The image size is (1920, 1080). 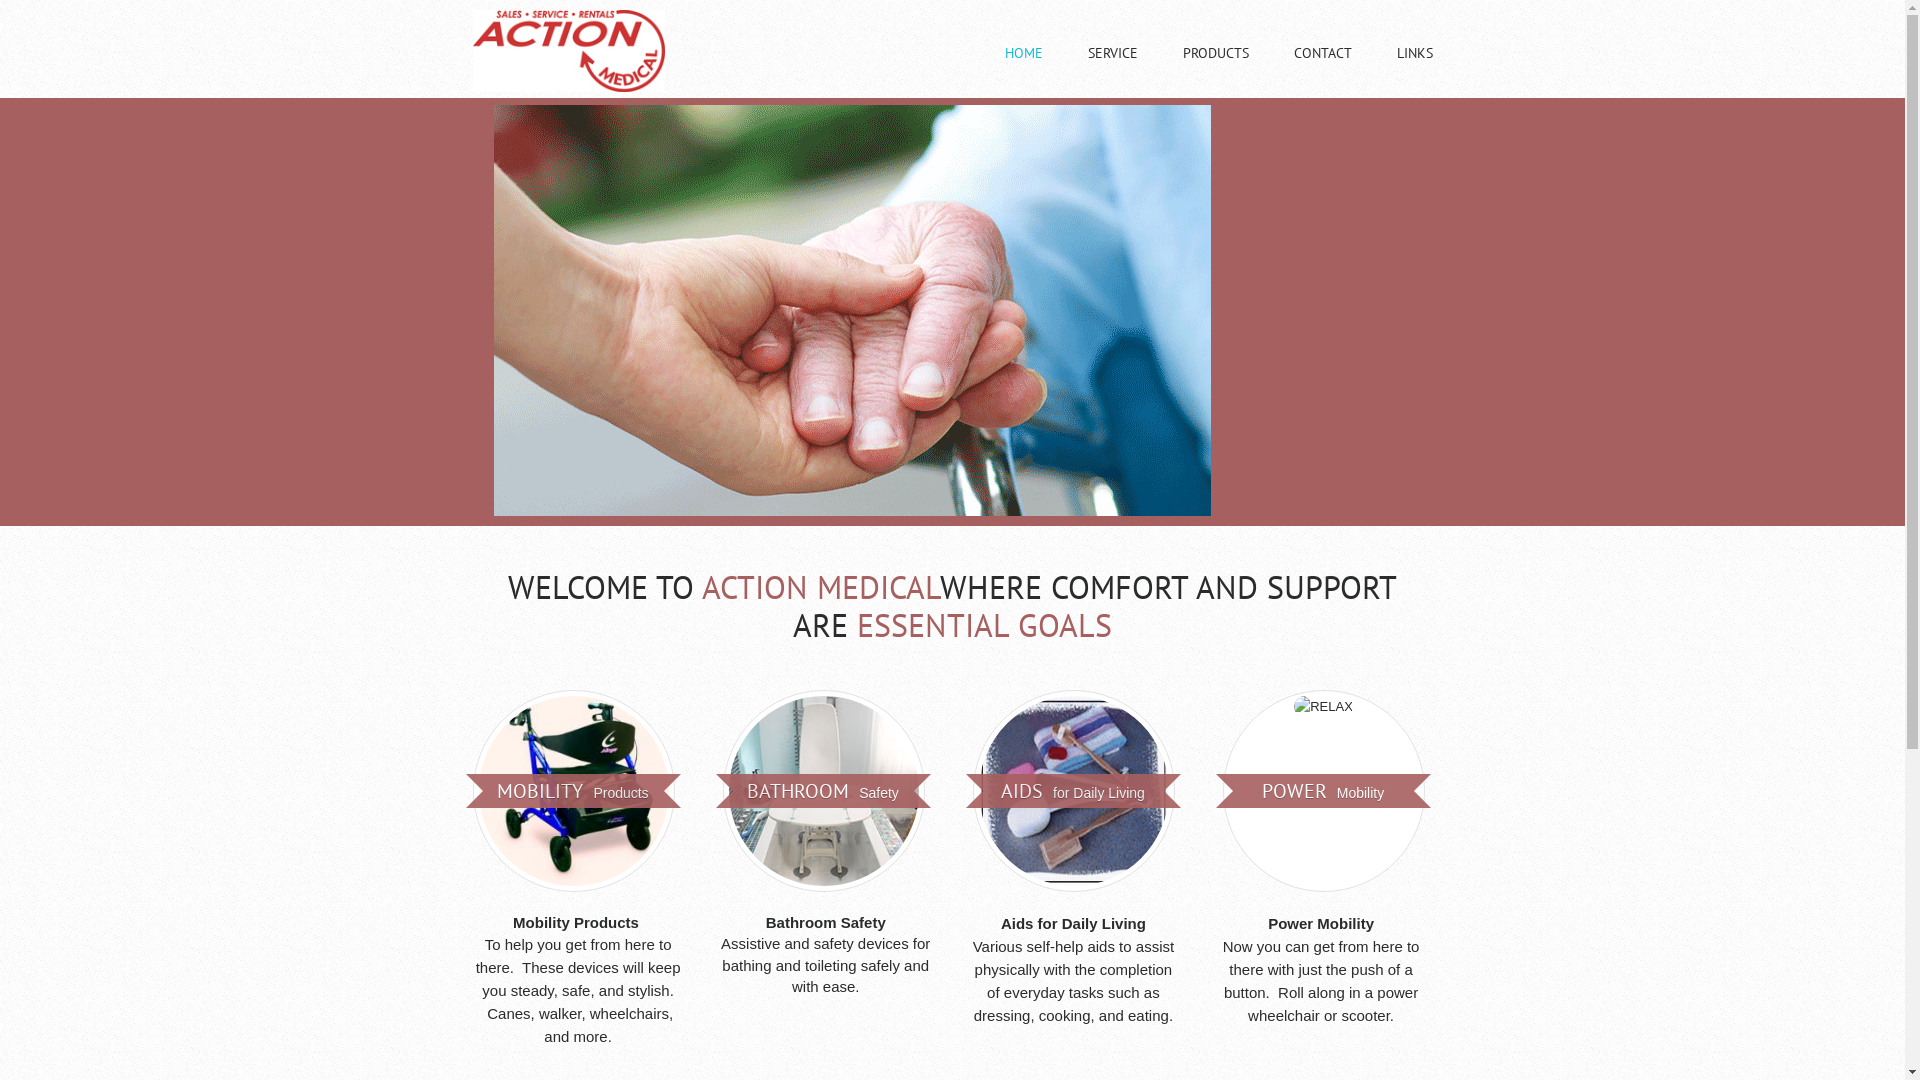 What do you see at coordinates (1023, 73) in the screenshot?
I see `HOME` at bounding box center [1023, 73].